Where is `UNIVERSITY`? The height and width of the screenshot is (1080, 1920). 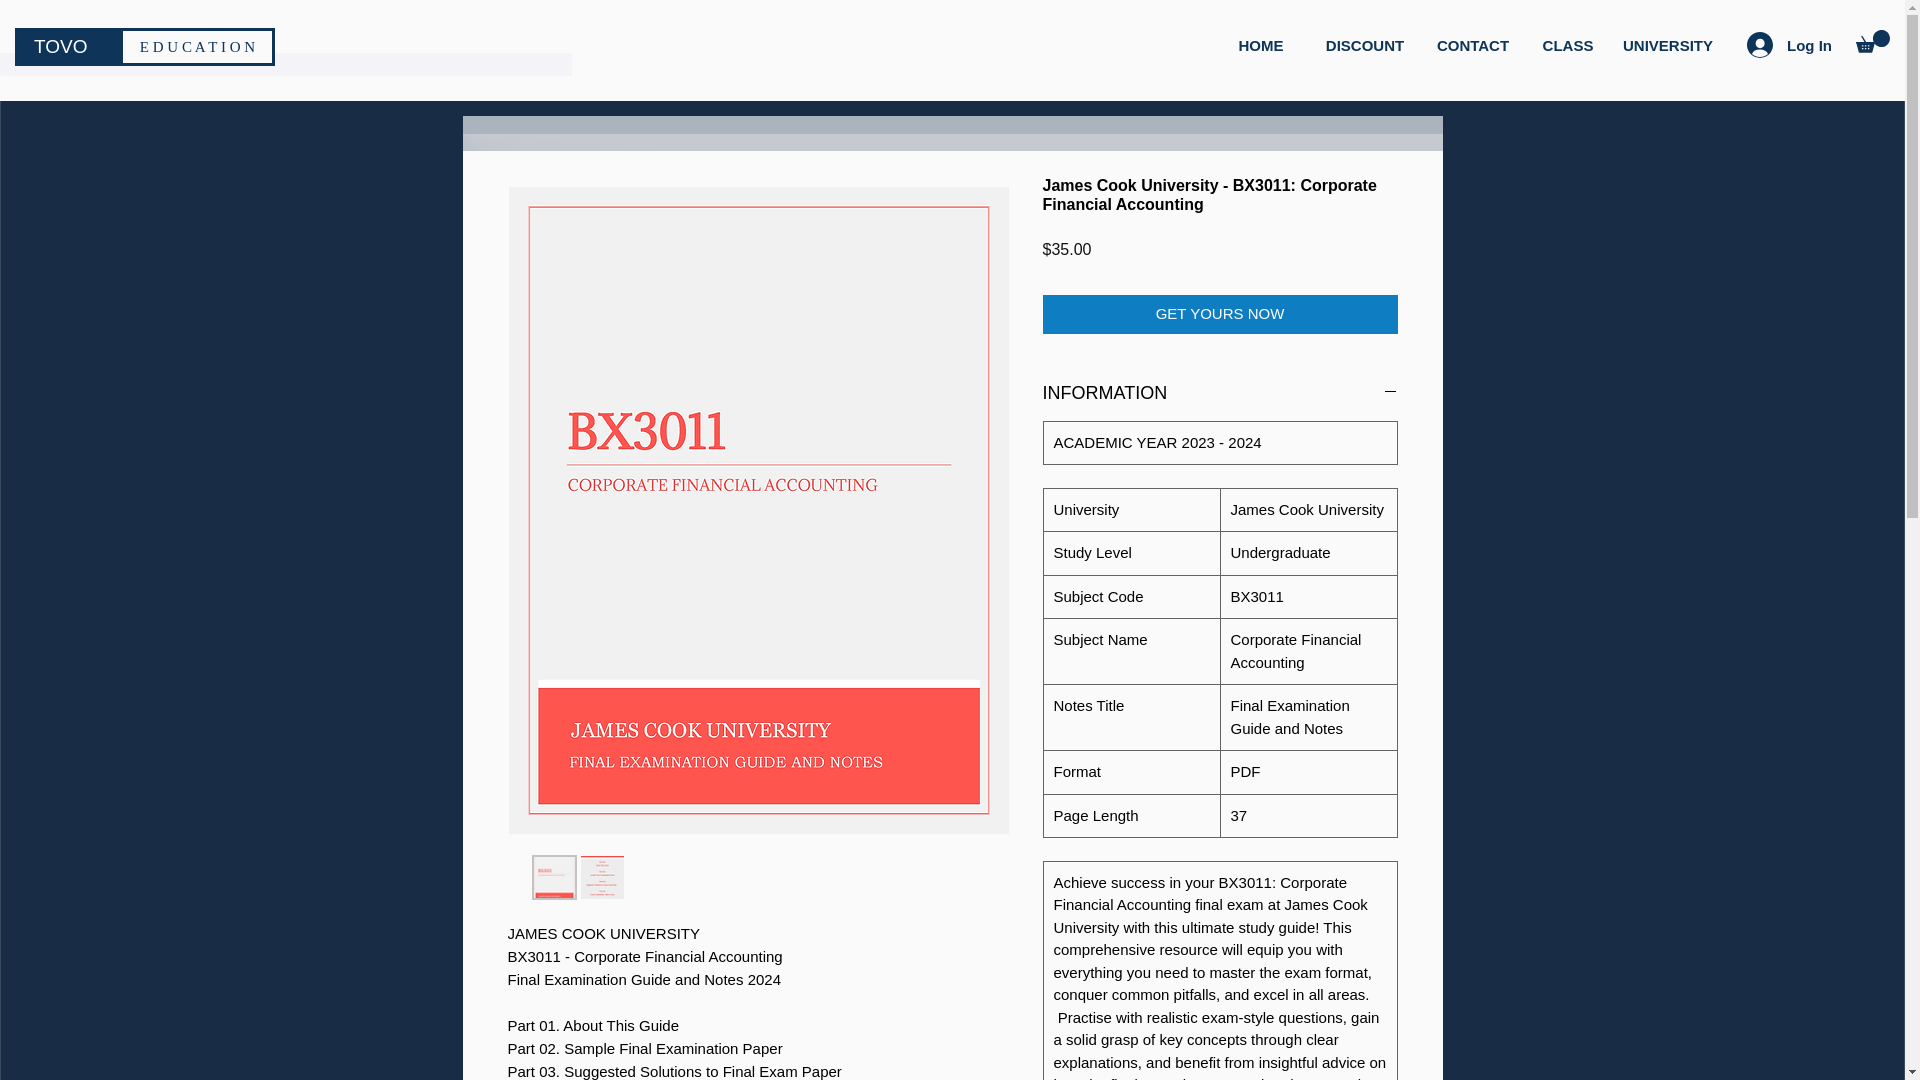
UNIVERSITY is located at coordinates (1668, 45).